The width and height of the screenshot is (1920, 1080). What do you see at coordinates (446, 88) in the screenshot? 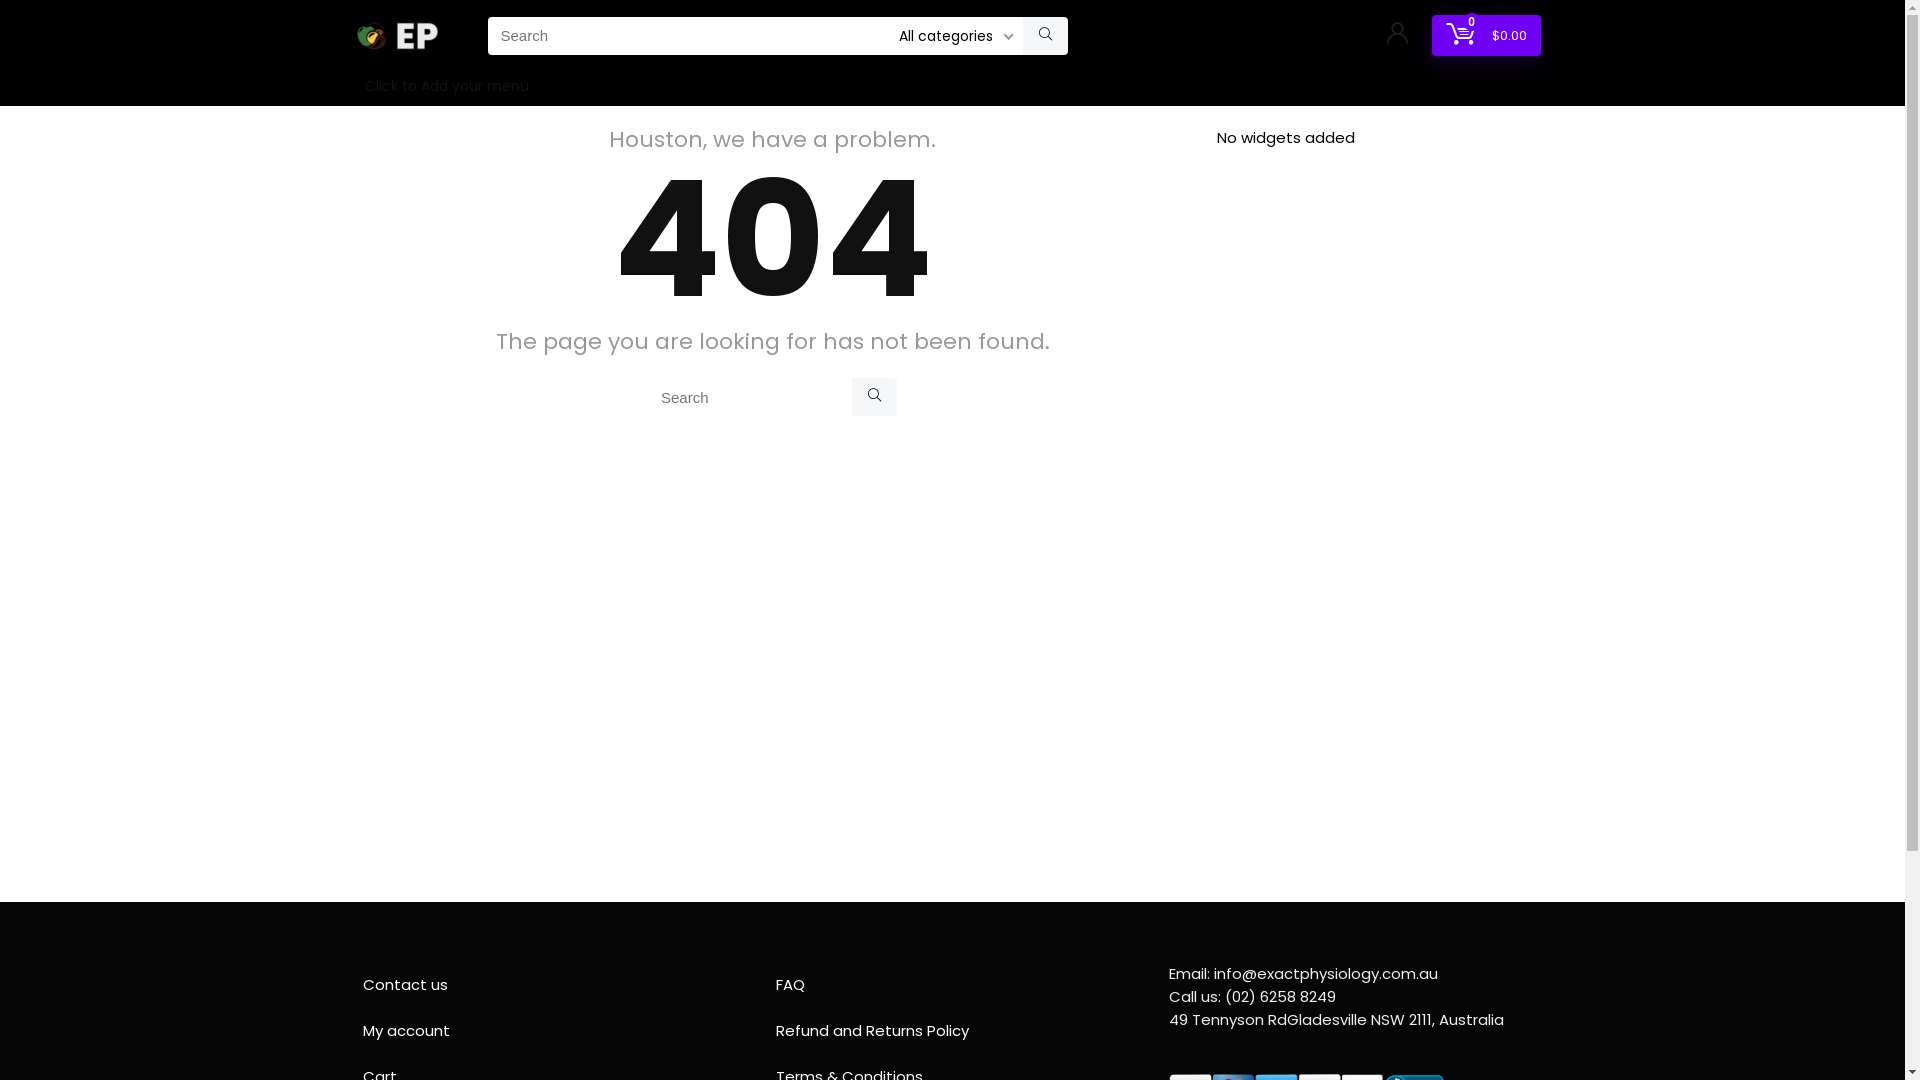
I see `Click to Add your menu` at bounding box center [446, 88].